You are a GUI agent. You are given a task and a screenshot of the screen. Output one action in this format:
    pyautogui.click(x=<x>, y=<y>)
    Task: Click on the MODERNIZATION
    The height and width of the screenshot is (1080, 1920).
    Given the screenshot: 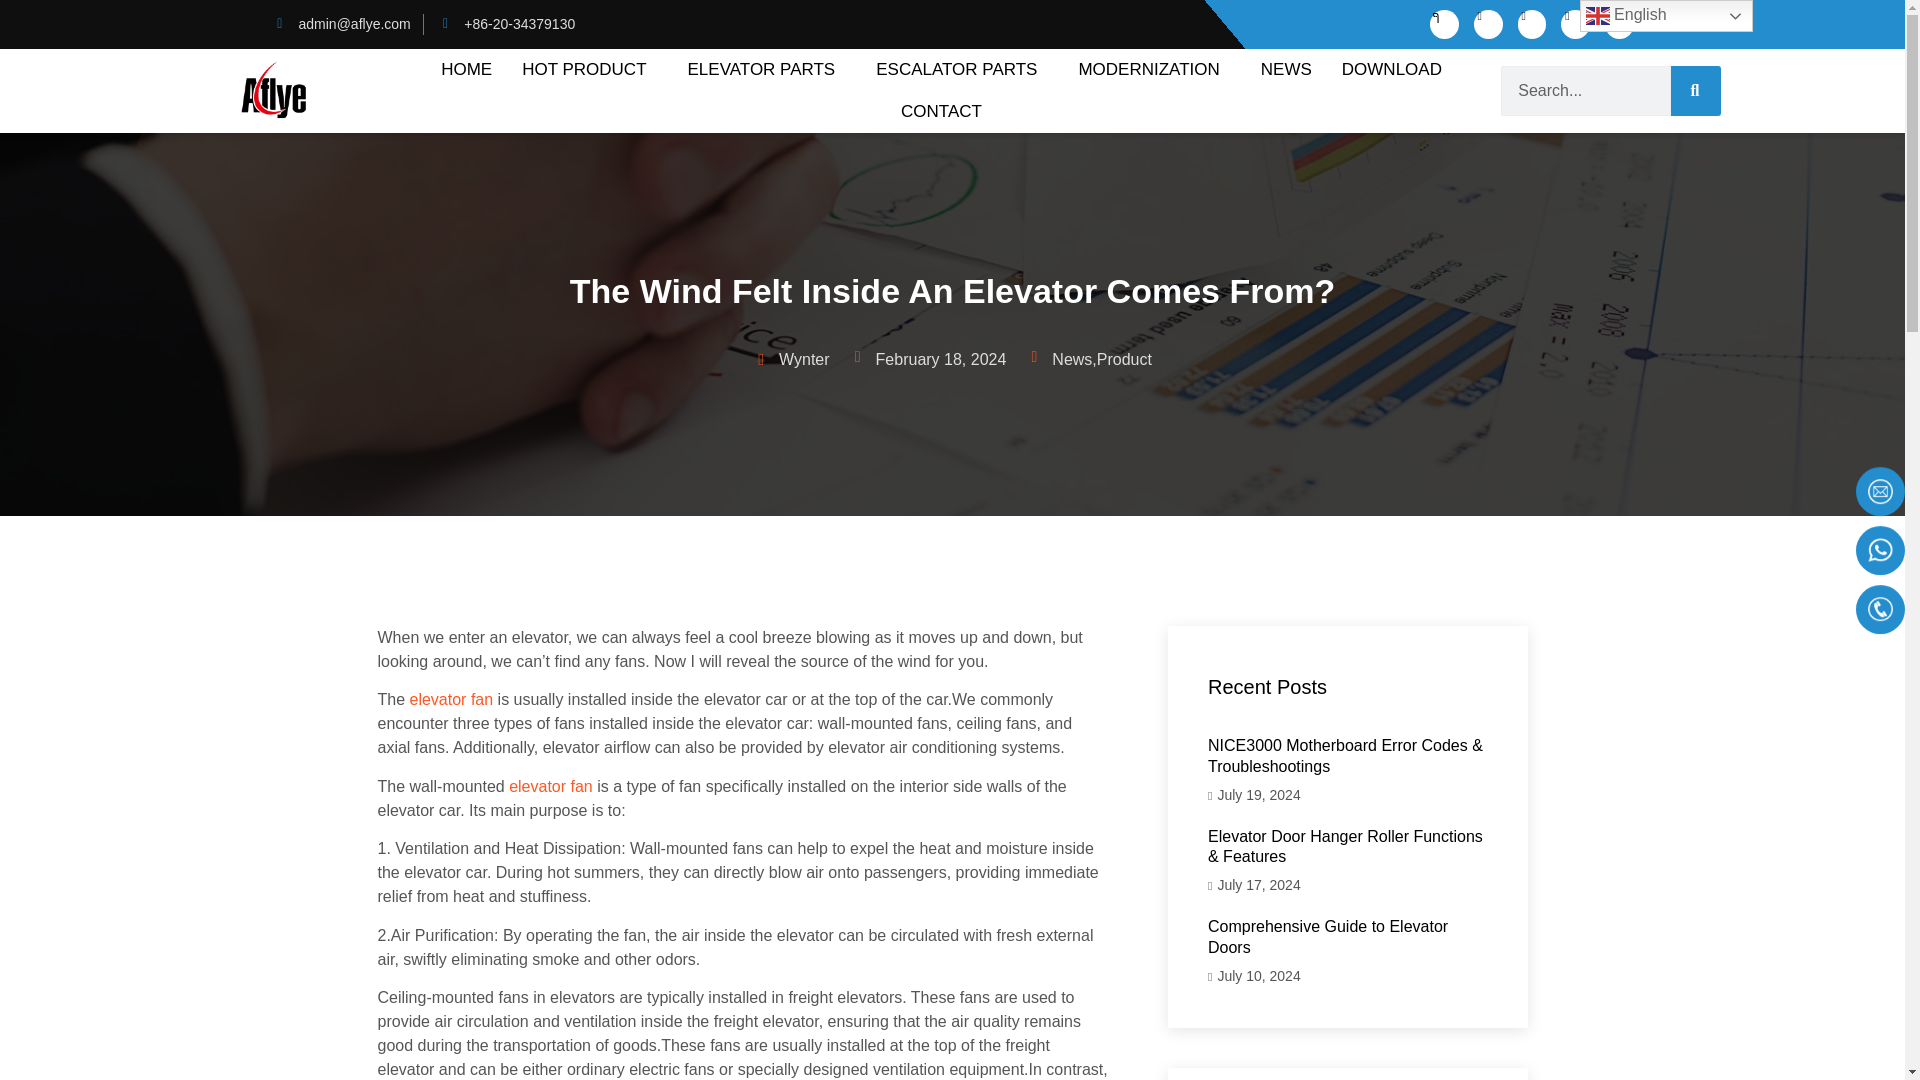 What is the action you would take?
    pyautogui.click(x=1154, y=69)
    